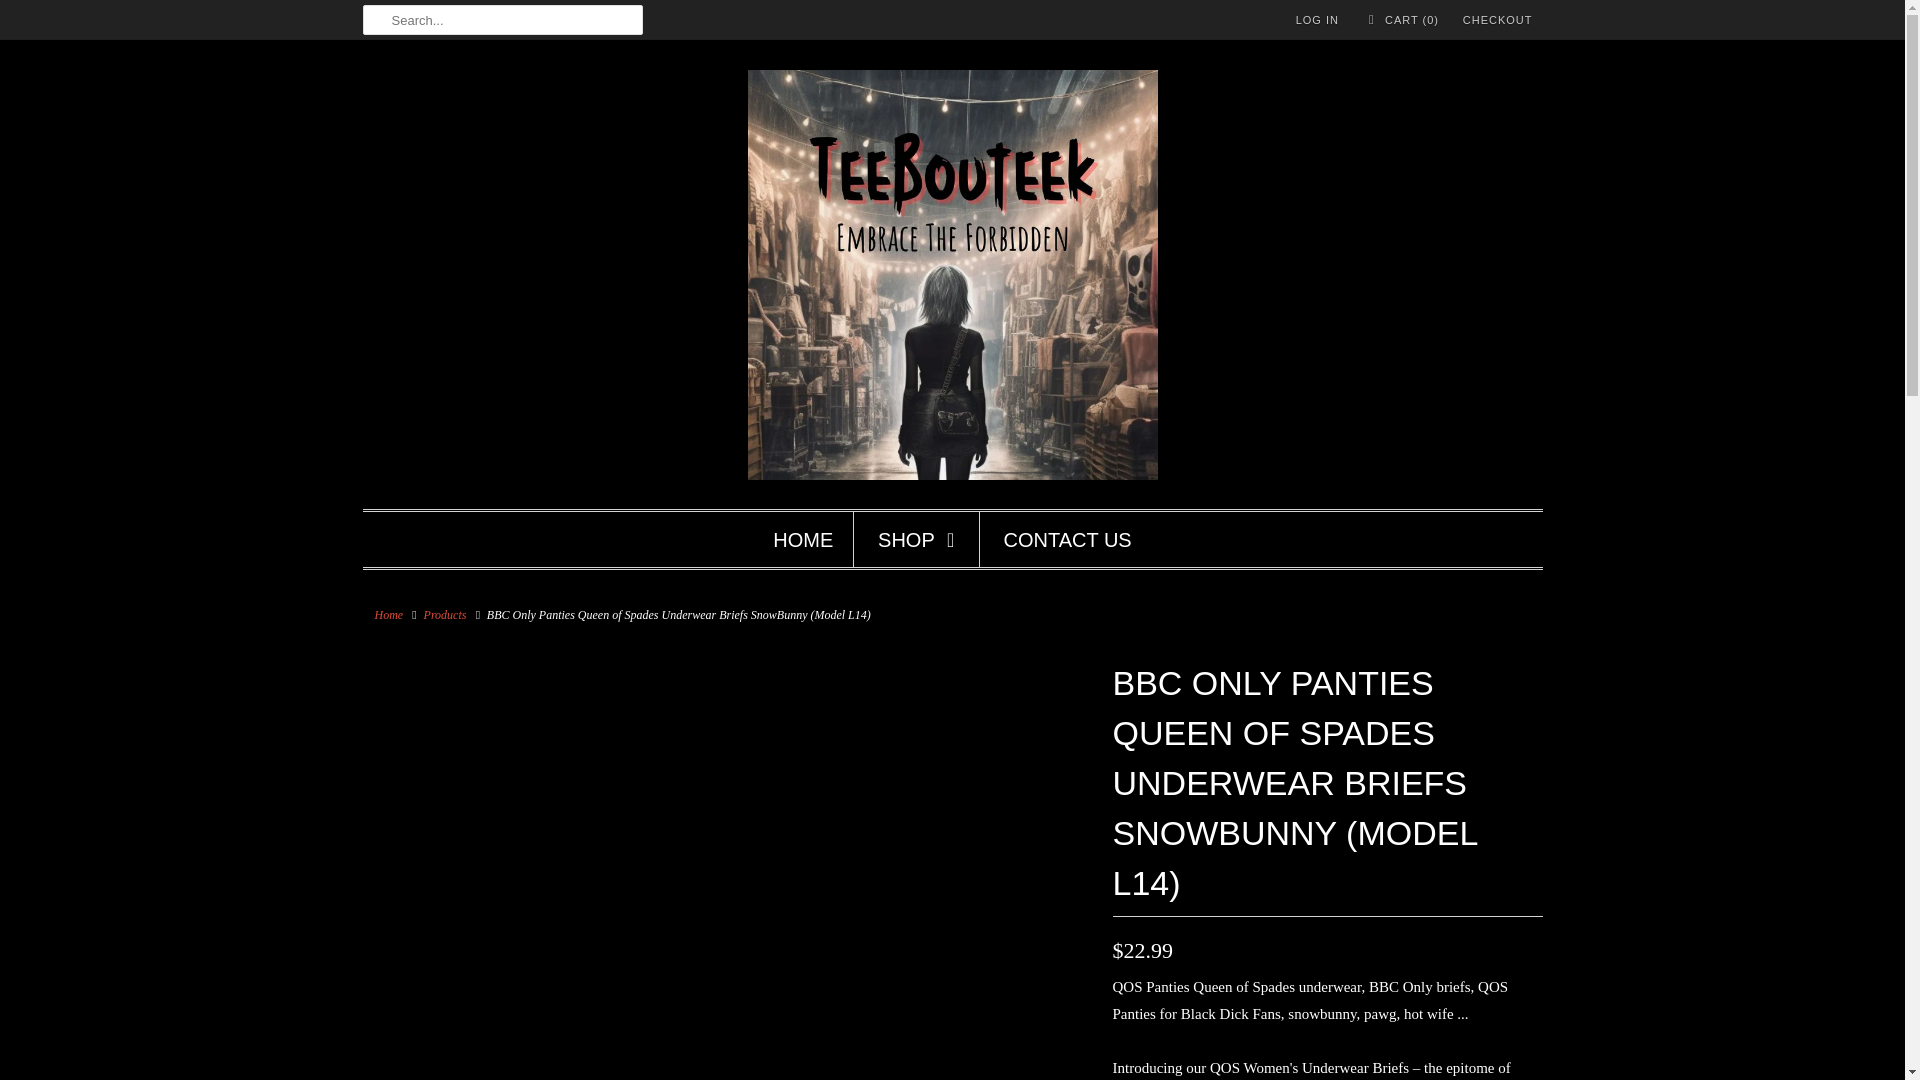 The image size is (1920, 1080). Describe the element at coordinates (1498, 20) in the screenshot. I see `CHECKOUT` at that location.